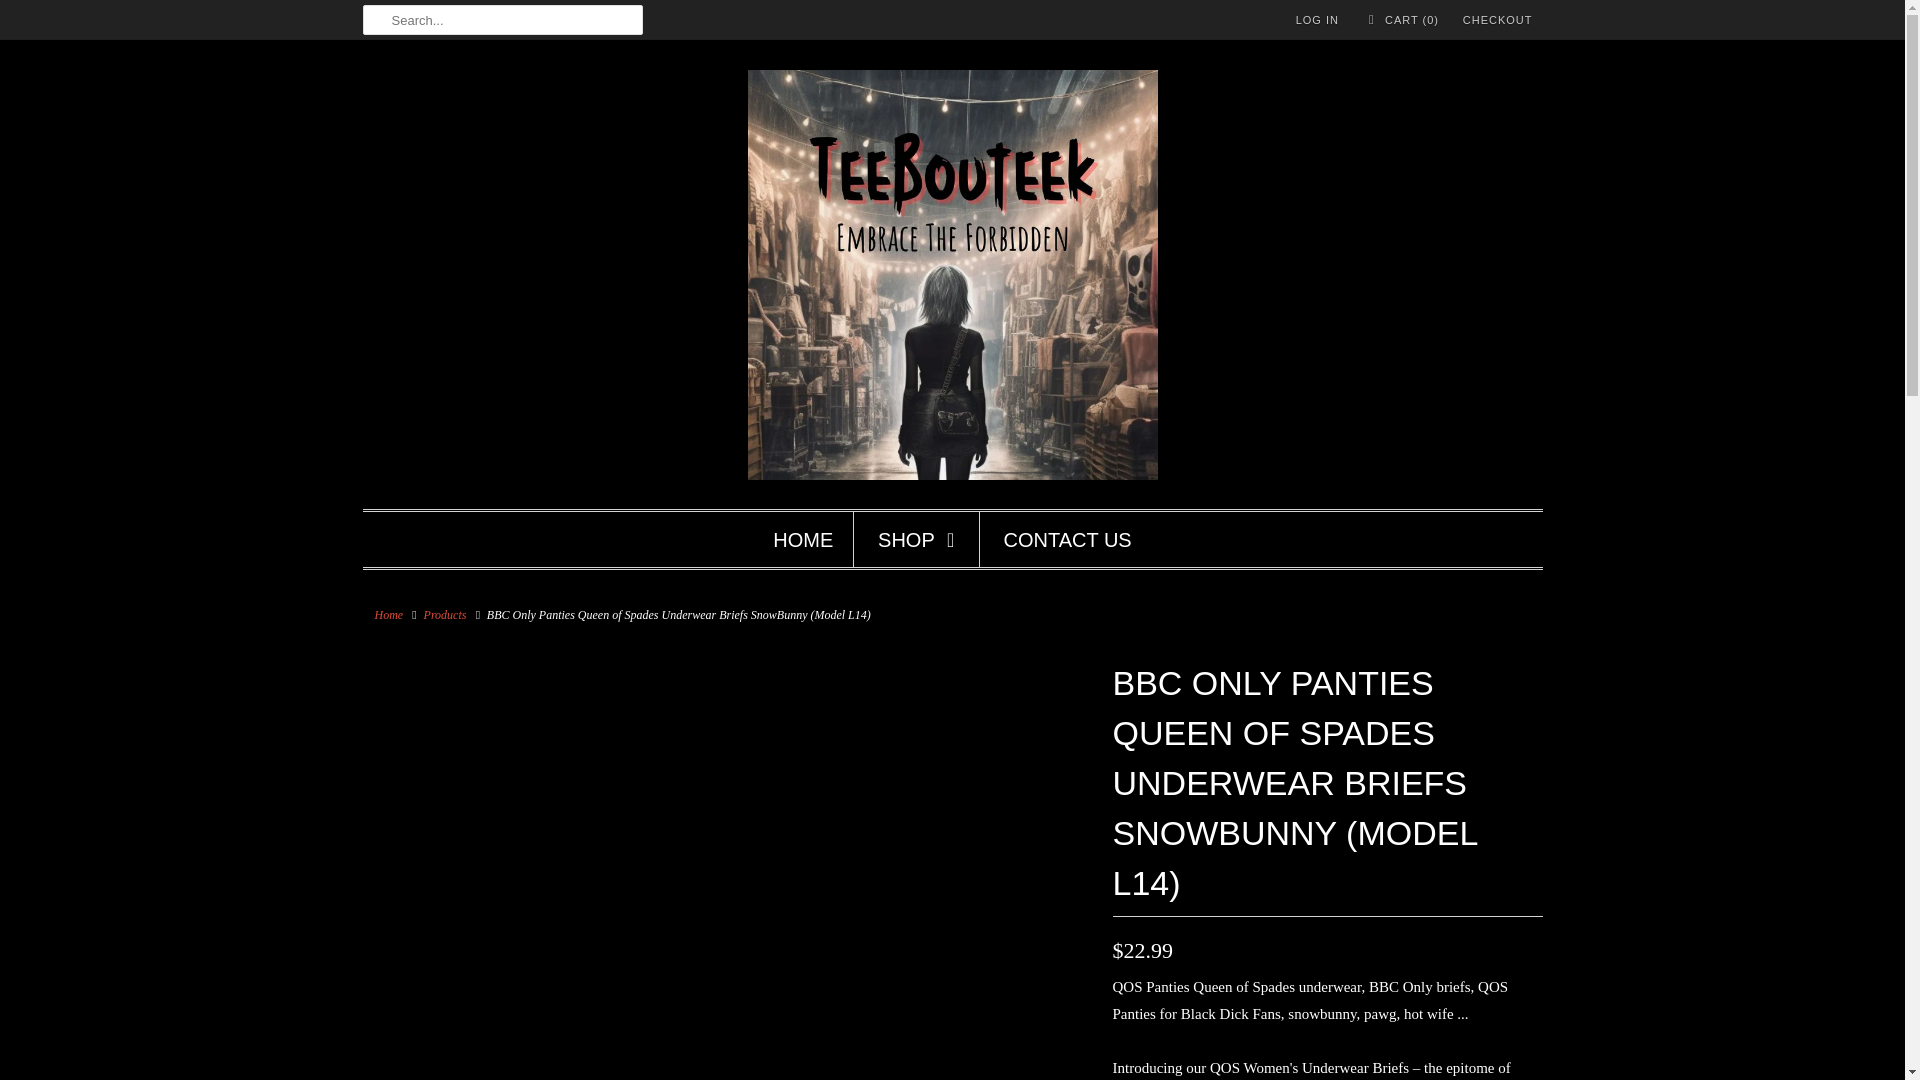 The image size is (1920, 1080). Describe the element at coordinates (1498, 20) in the screenshot. I see `CHECKOUT` at that location.